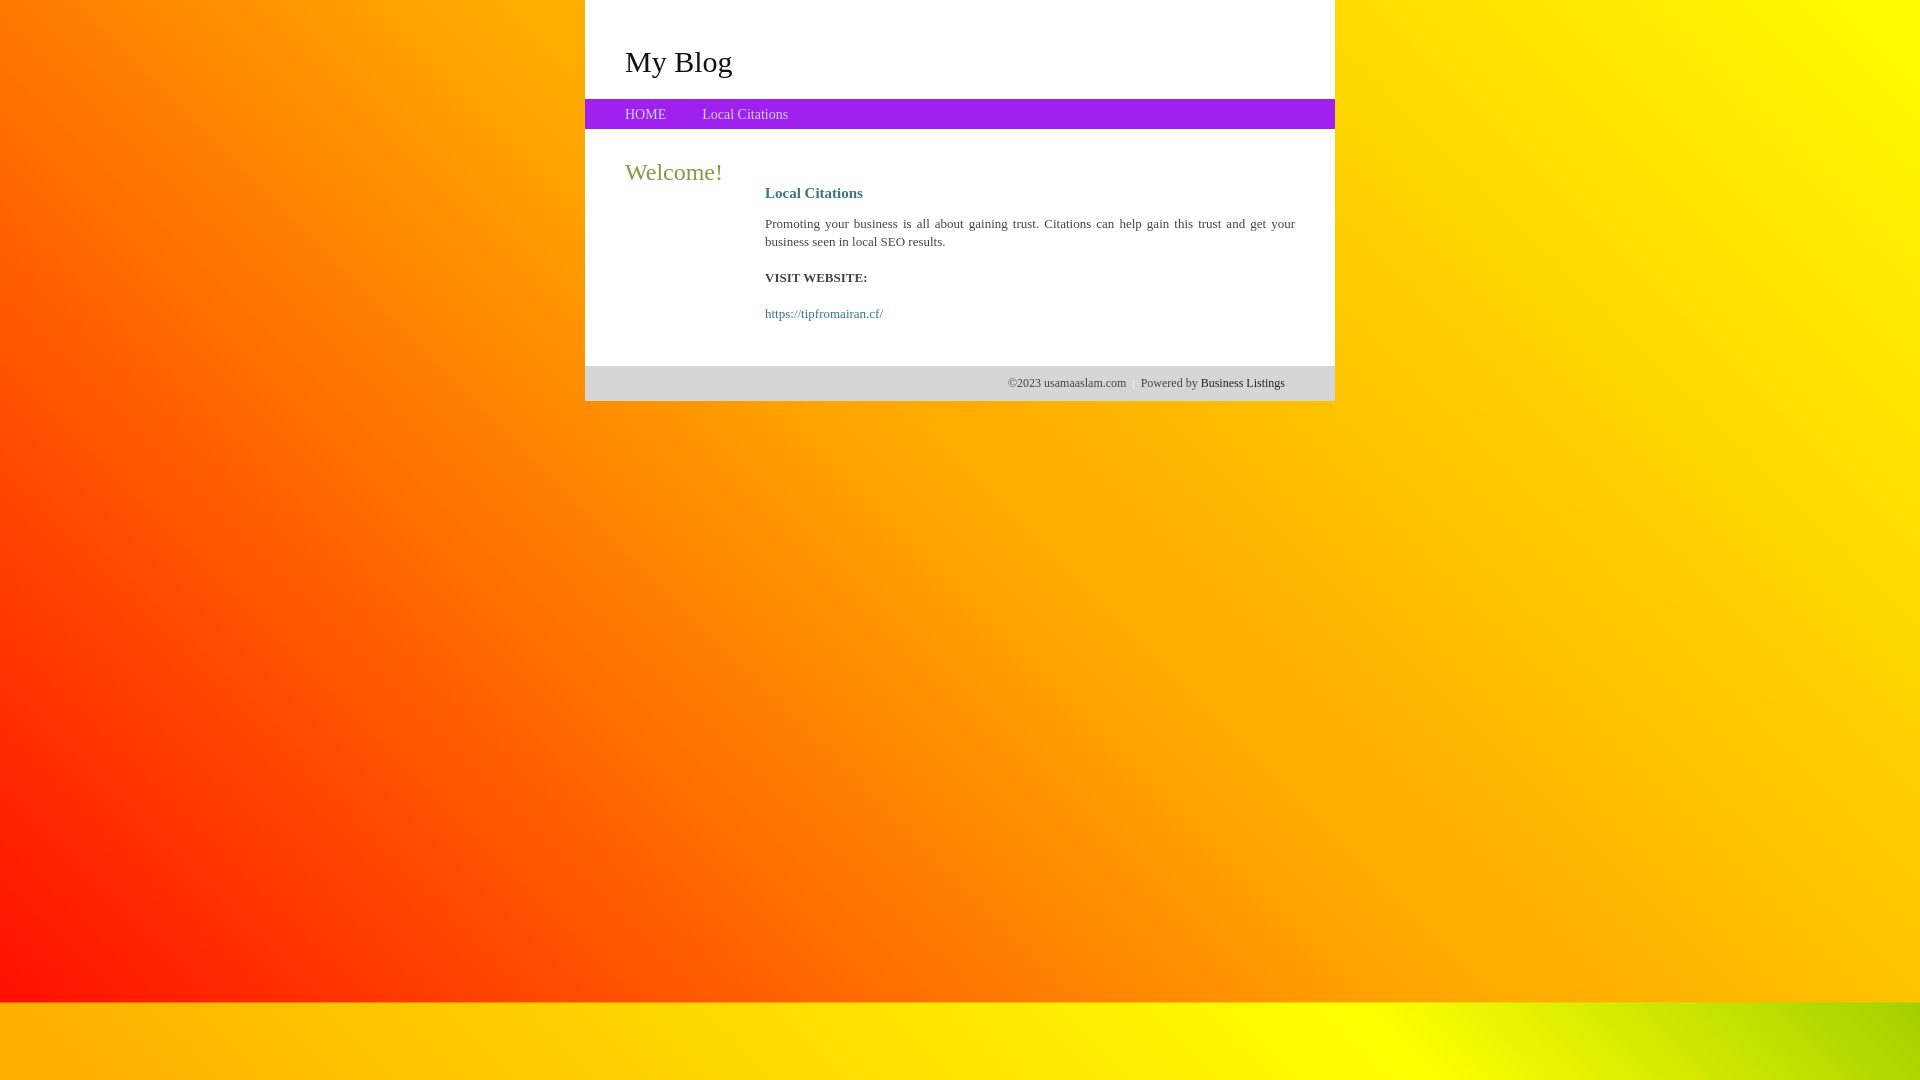 Image resolution: width=1920 pixels, height=1080 pixels. Describe the element at coordinates (679, 61) in the screenshot. I see `My Blog` at that location.